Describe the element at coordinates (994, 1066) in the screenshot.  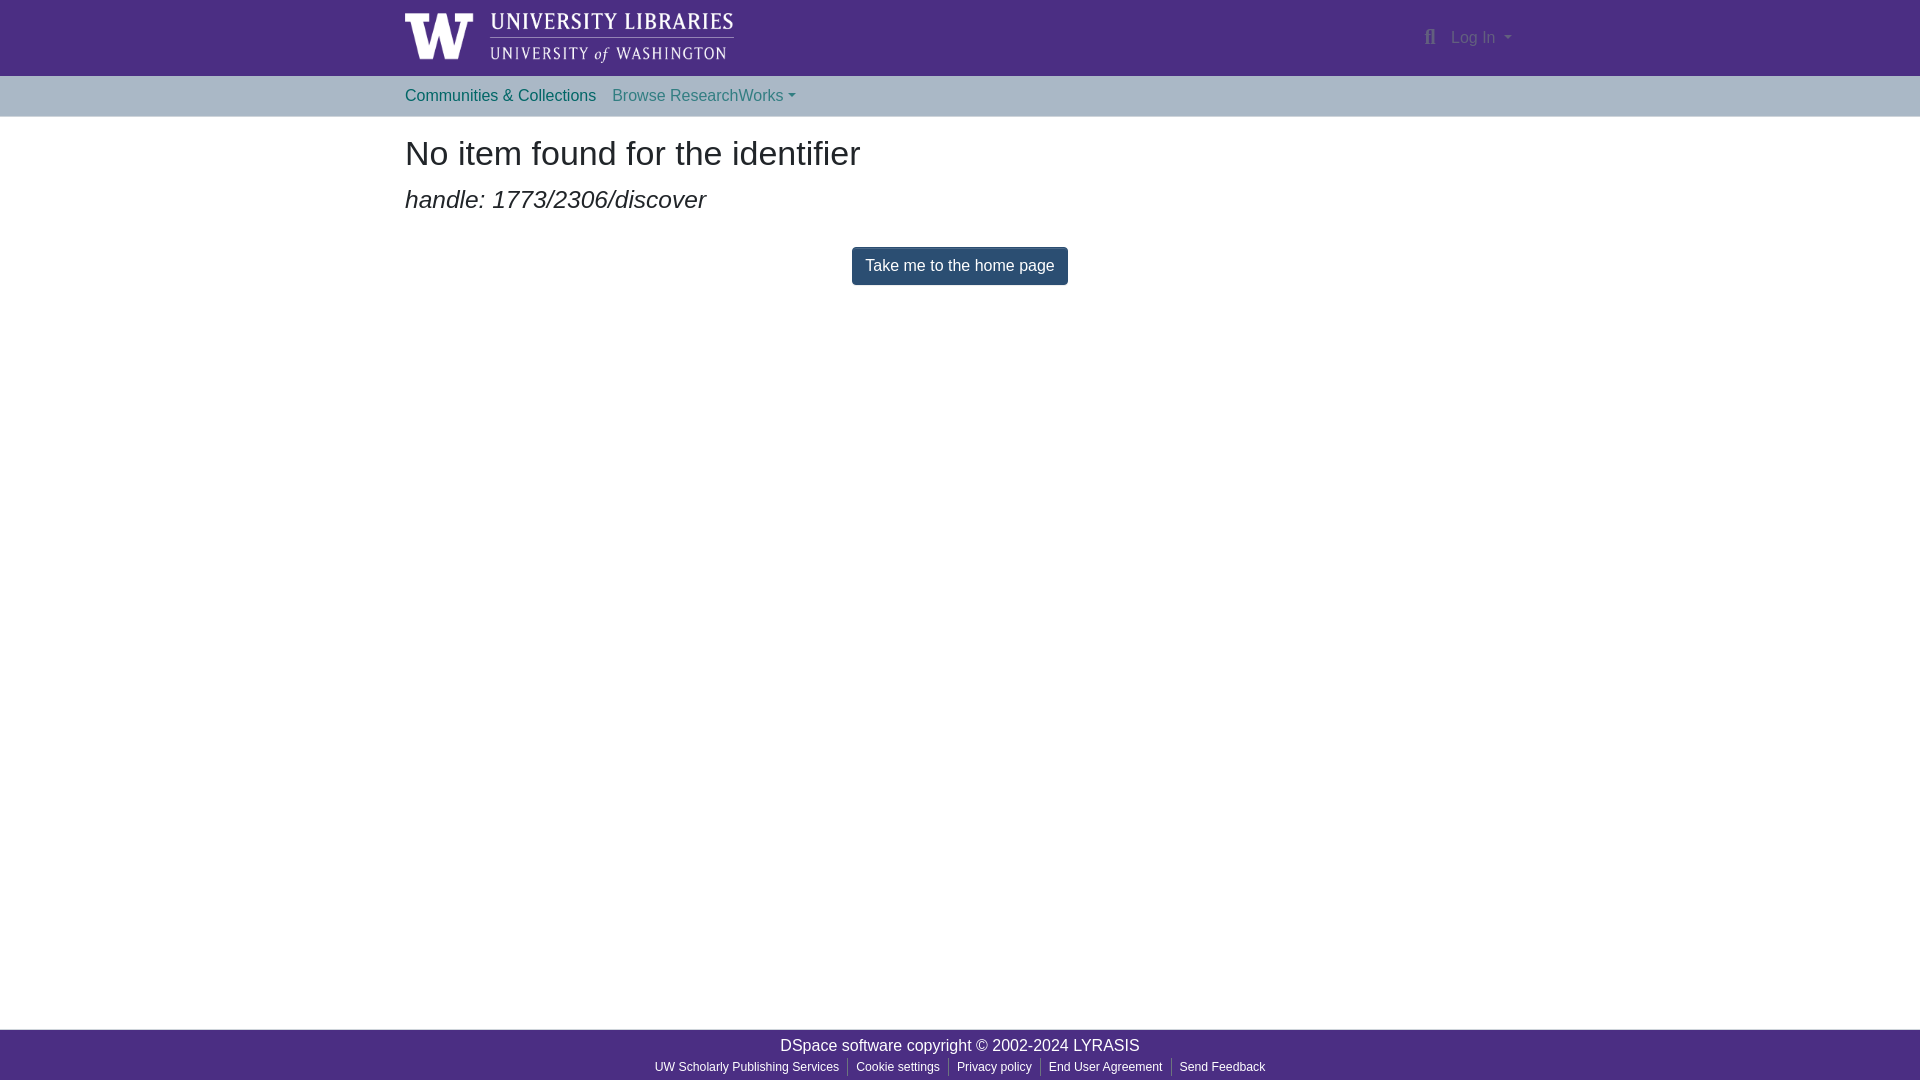
I see `Privacy policy` at that location.